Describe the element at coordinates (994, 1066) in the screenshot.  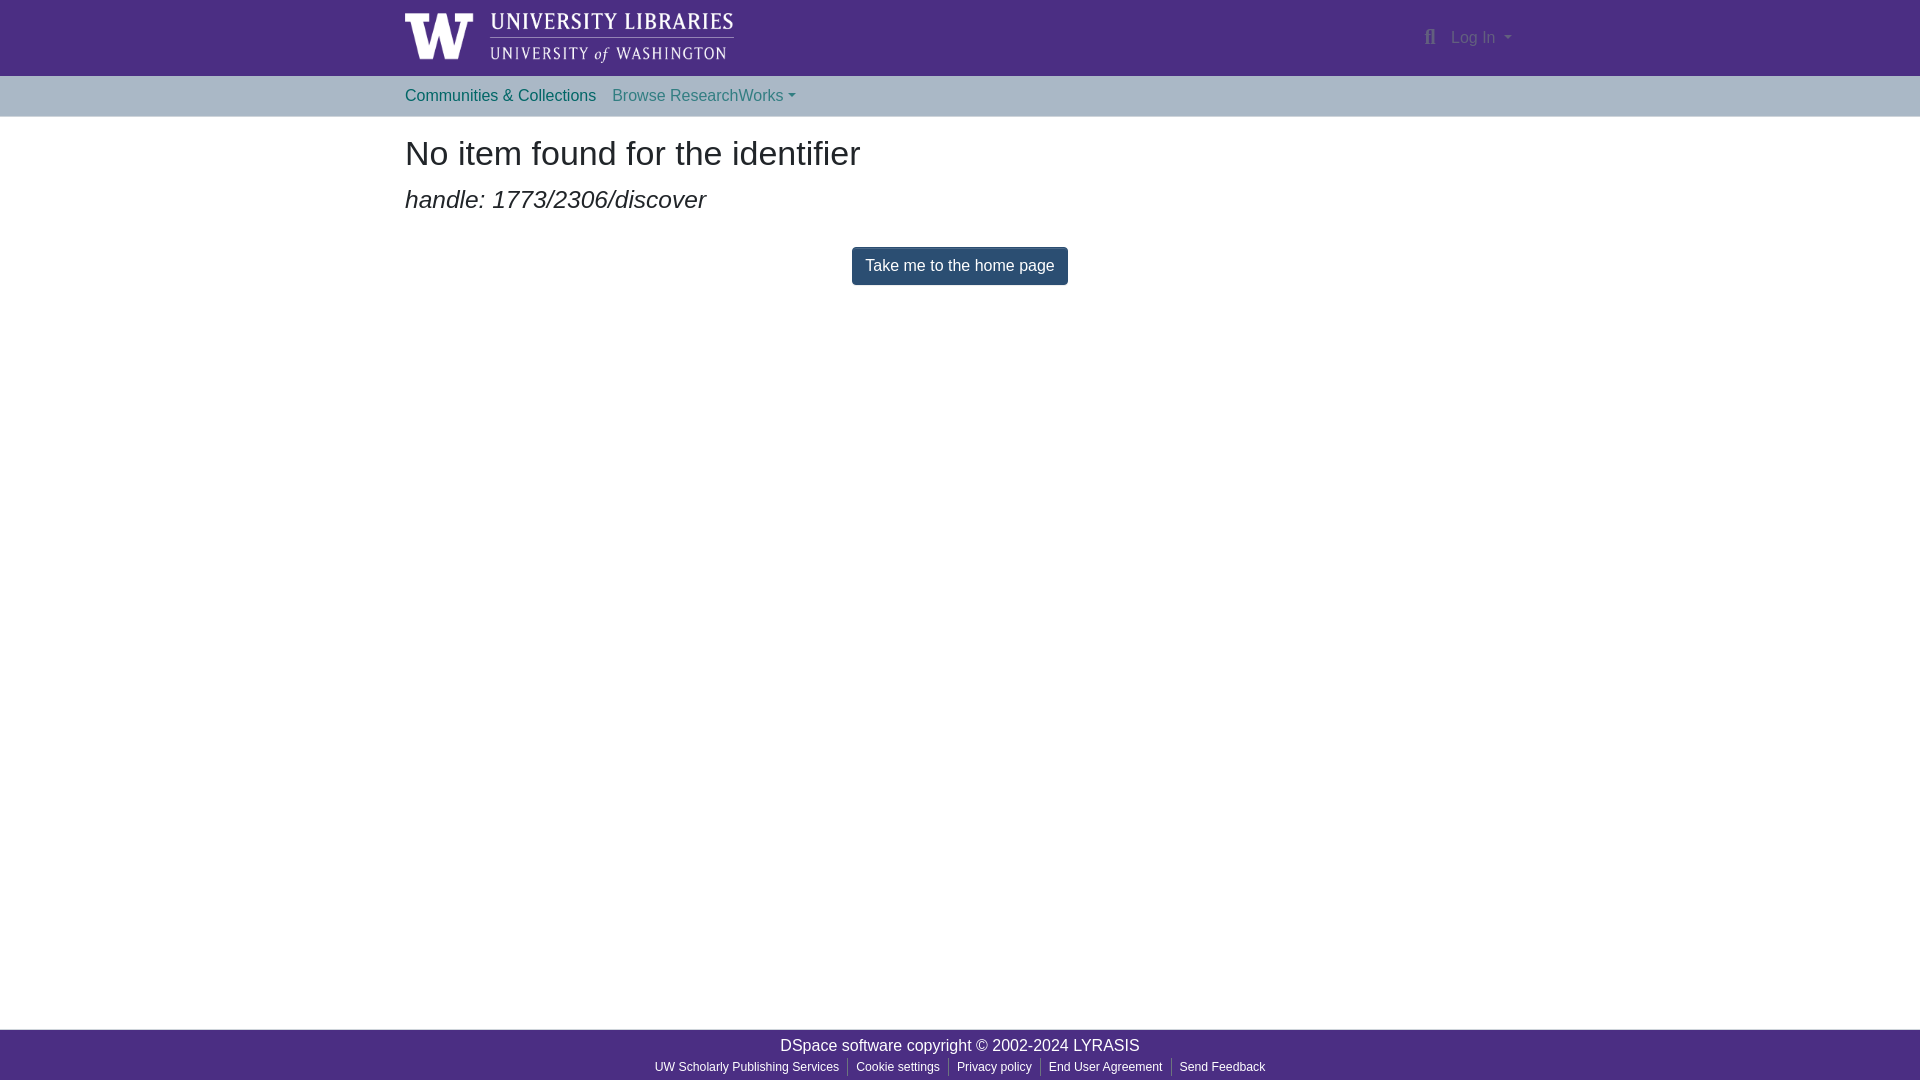
I see `Privacy policy` at that location.